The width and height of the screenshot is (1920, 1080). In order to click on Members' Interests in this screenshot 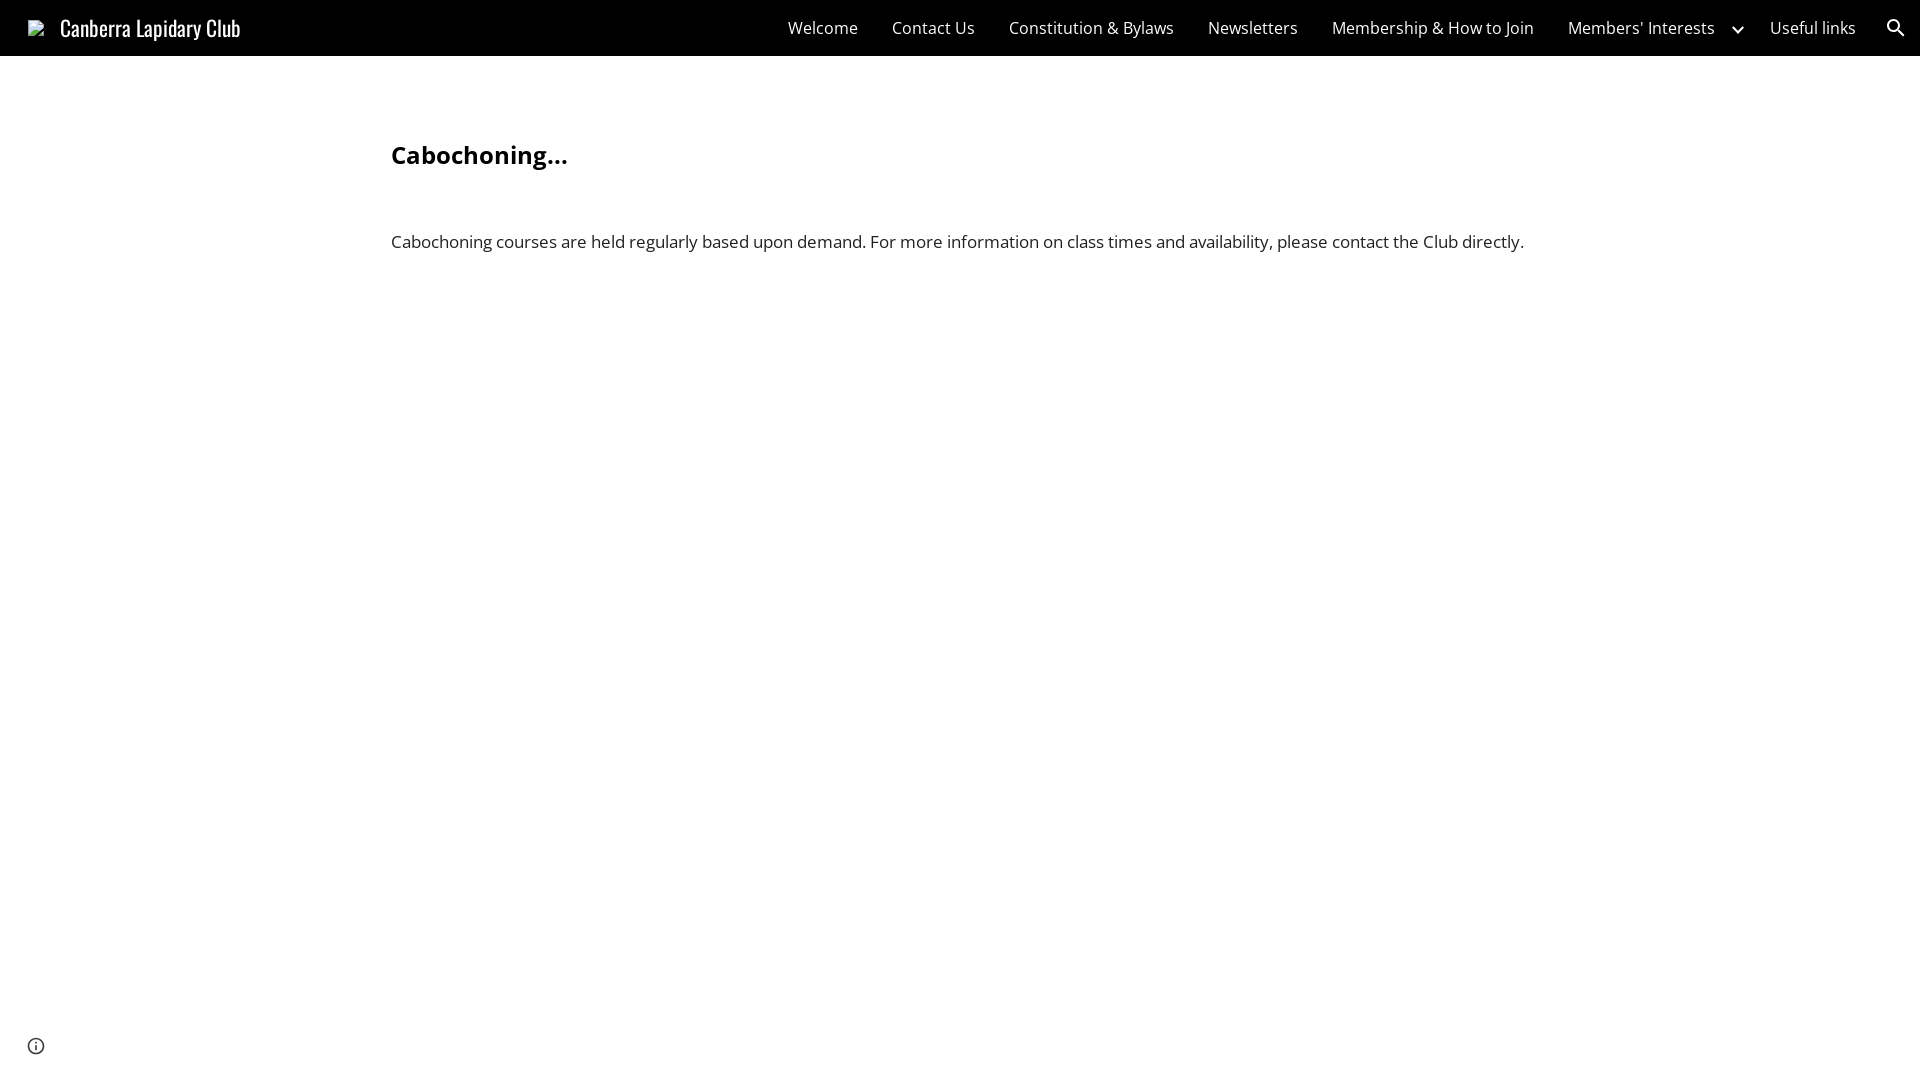, I will do `click(1642, 28)`.